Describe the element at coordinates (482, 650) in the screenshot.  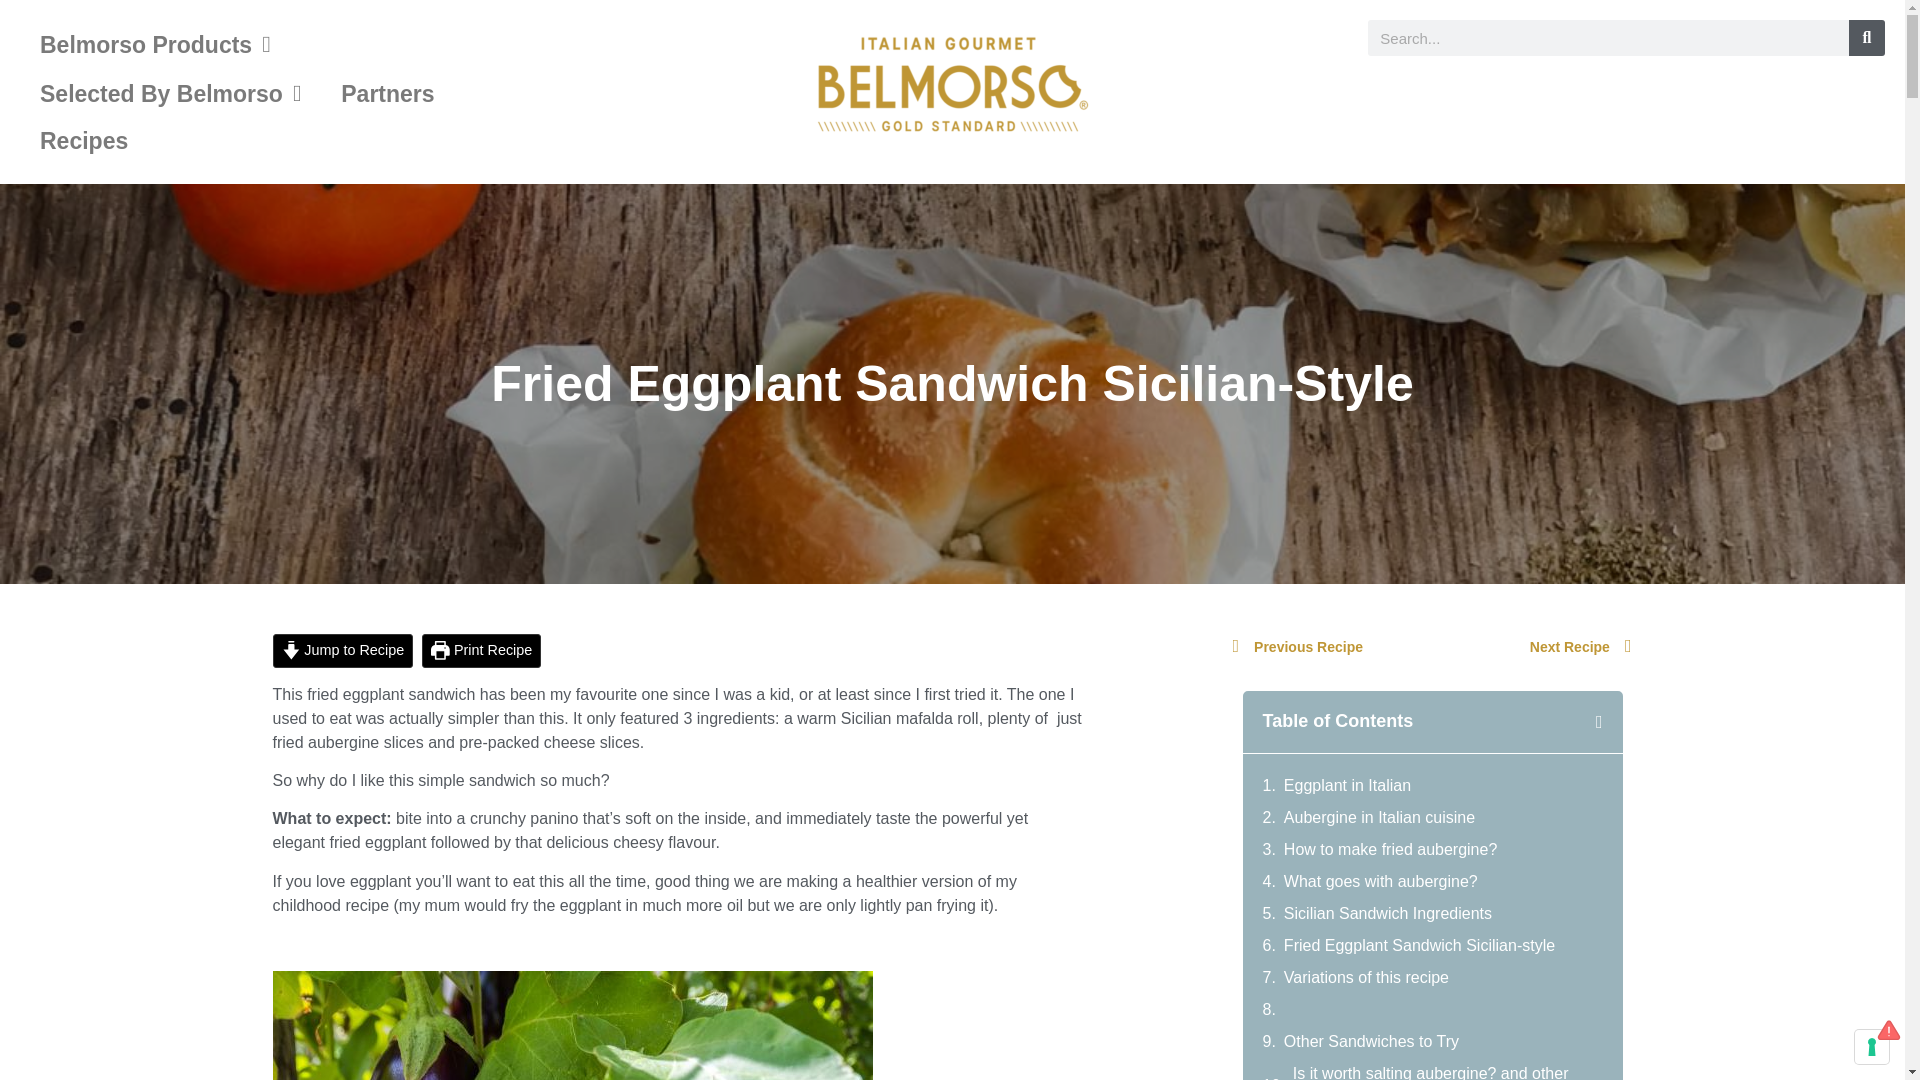
I see `Print Recipe` at that location.